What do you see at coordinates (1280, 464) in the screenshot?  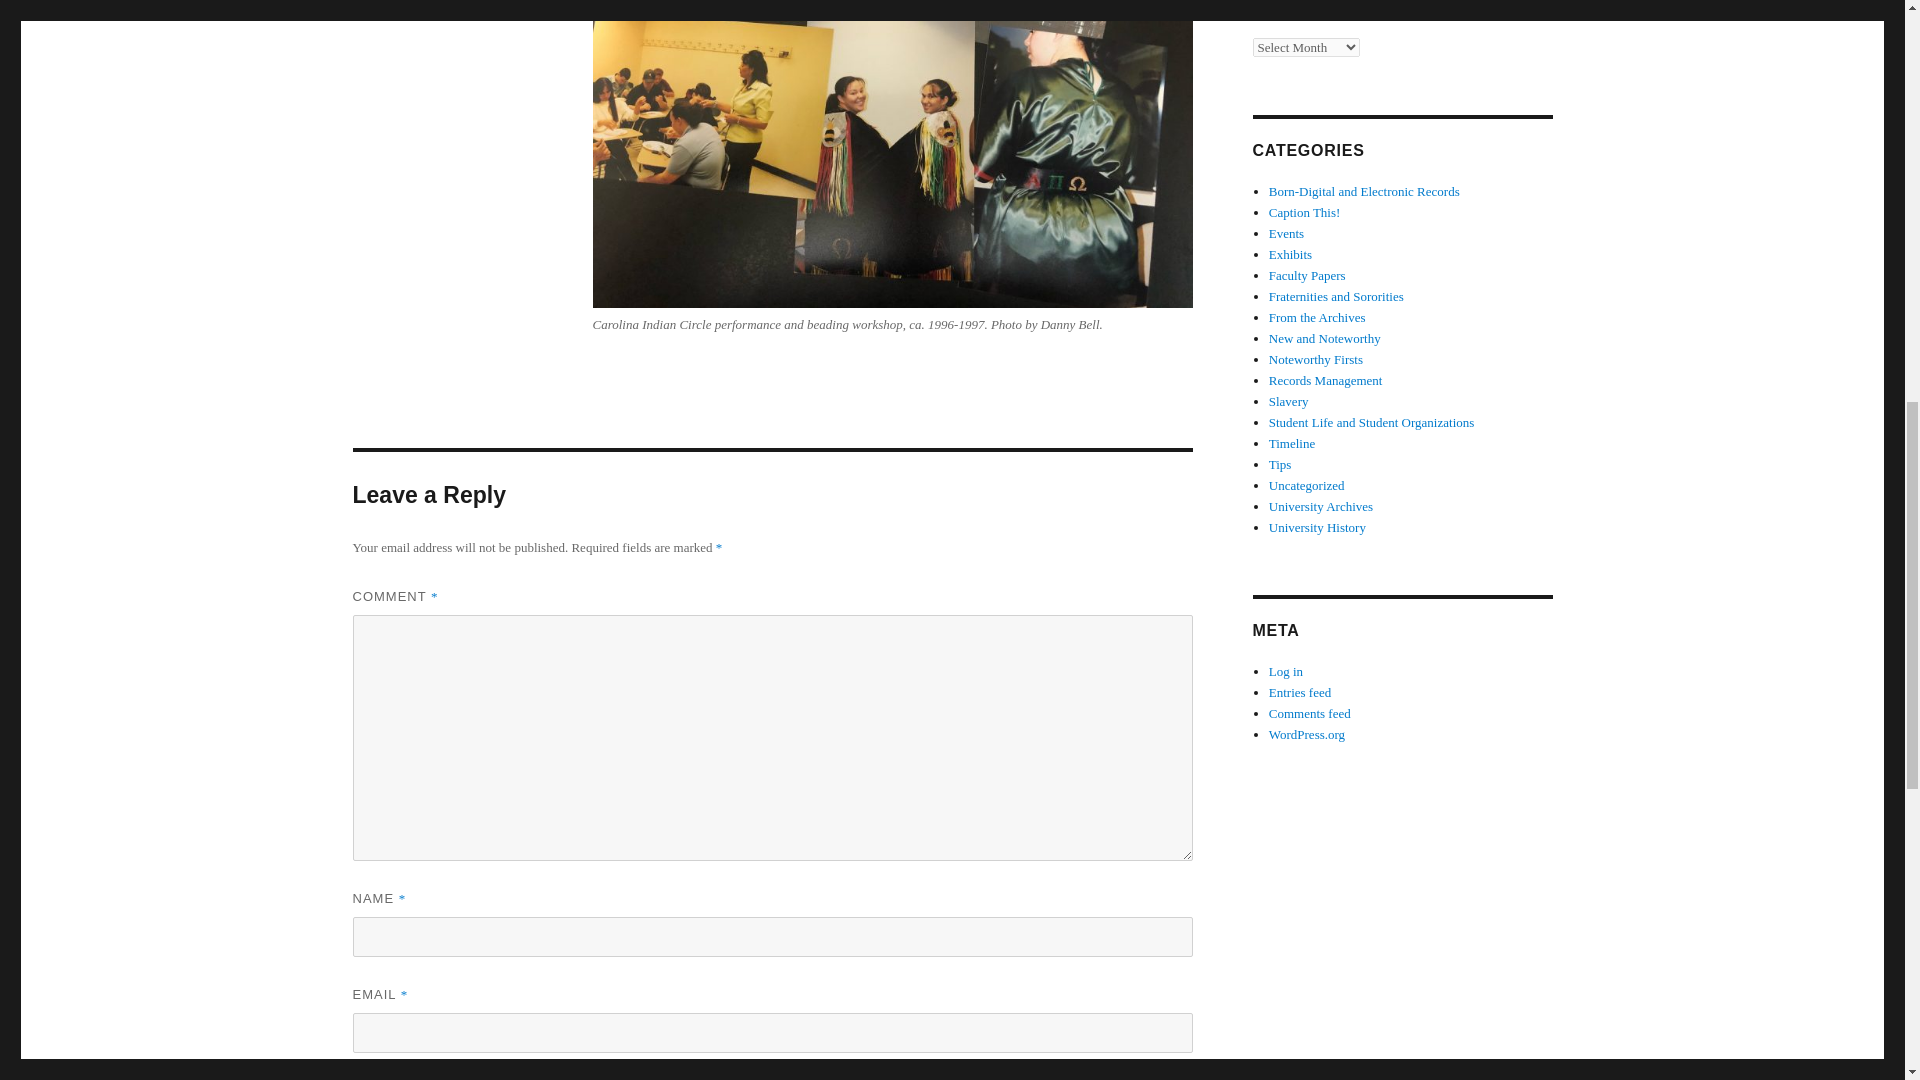 I see `Tips` at bounding box center [1280, 464].